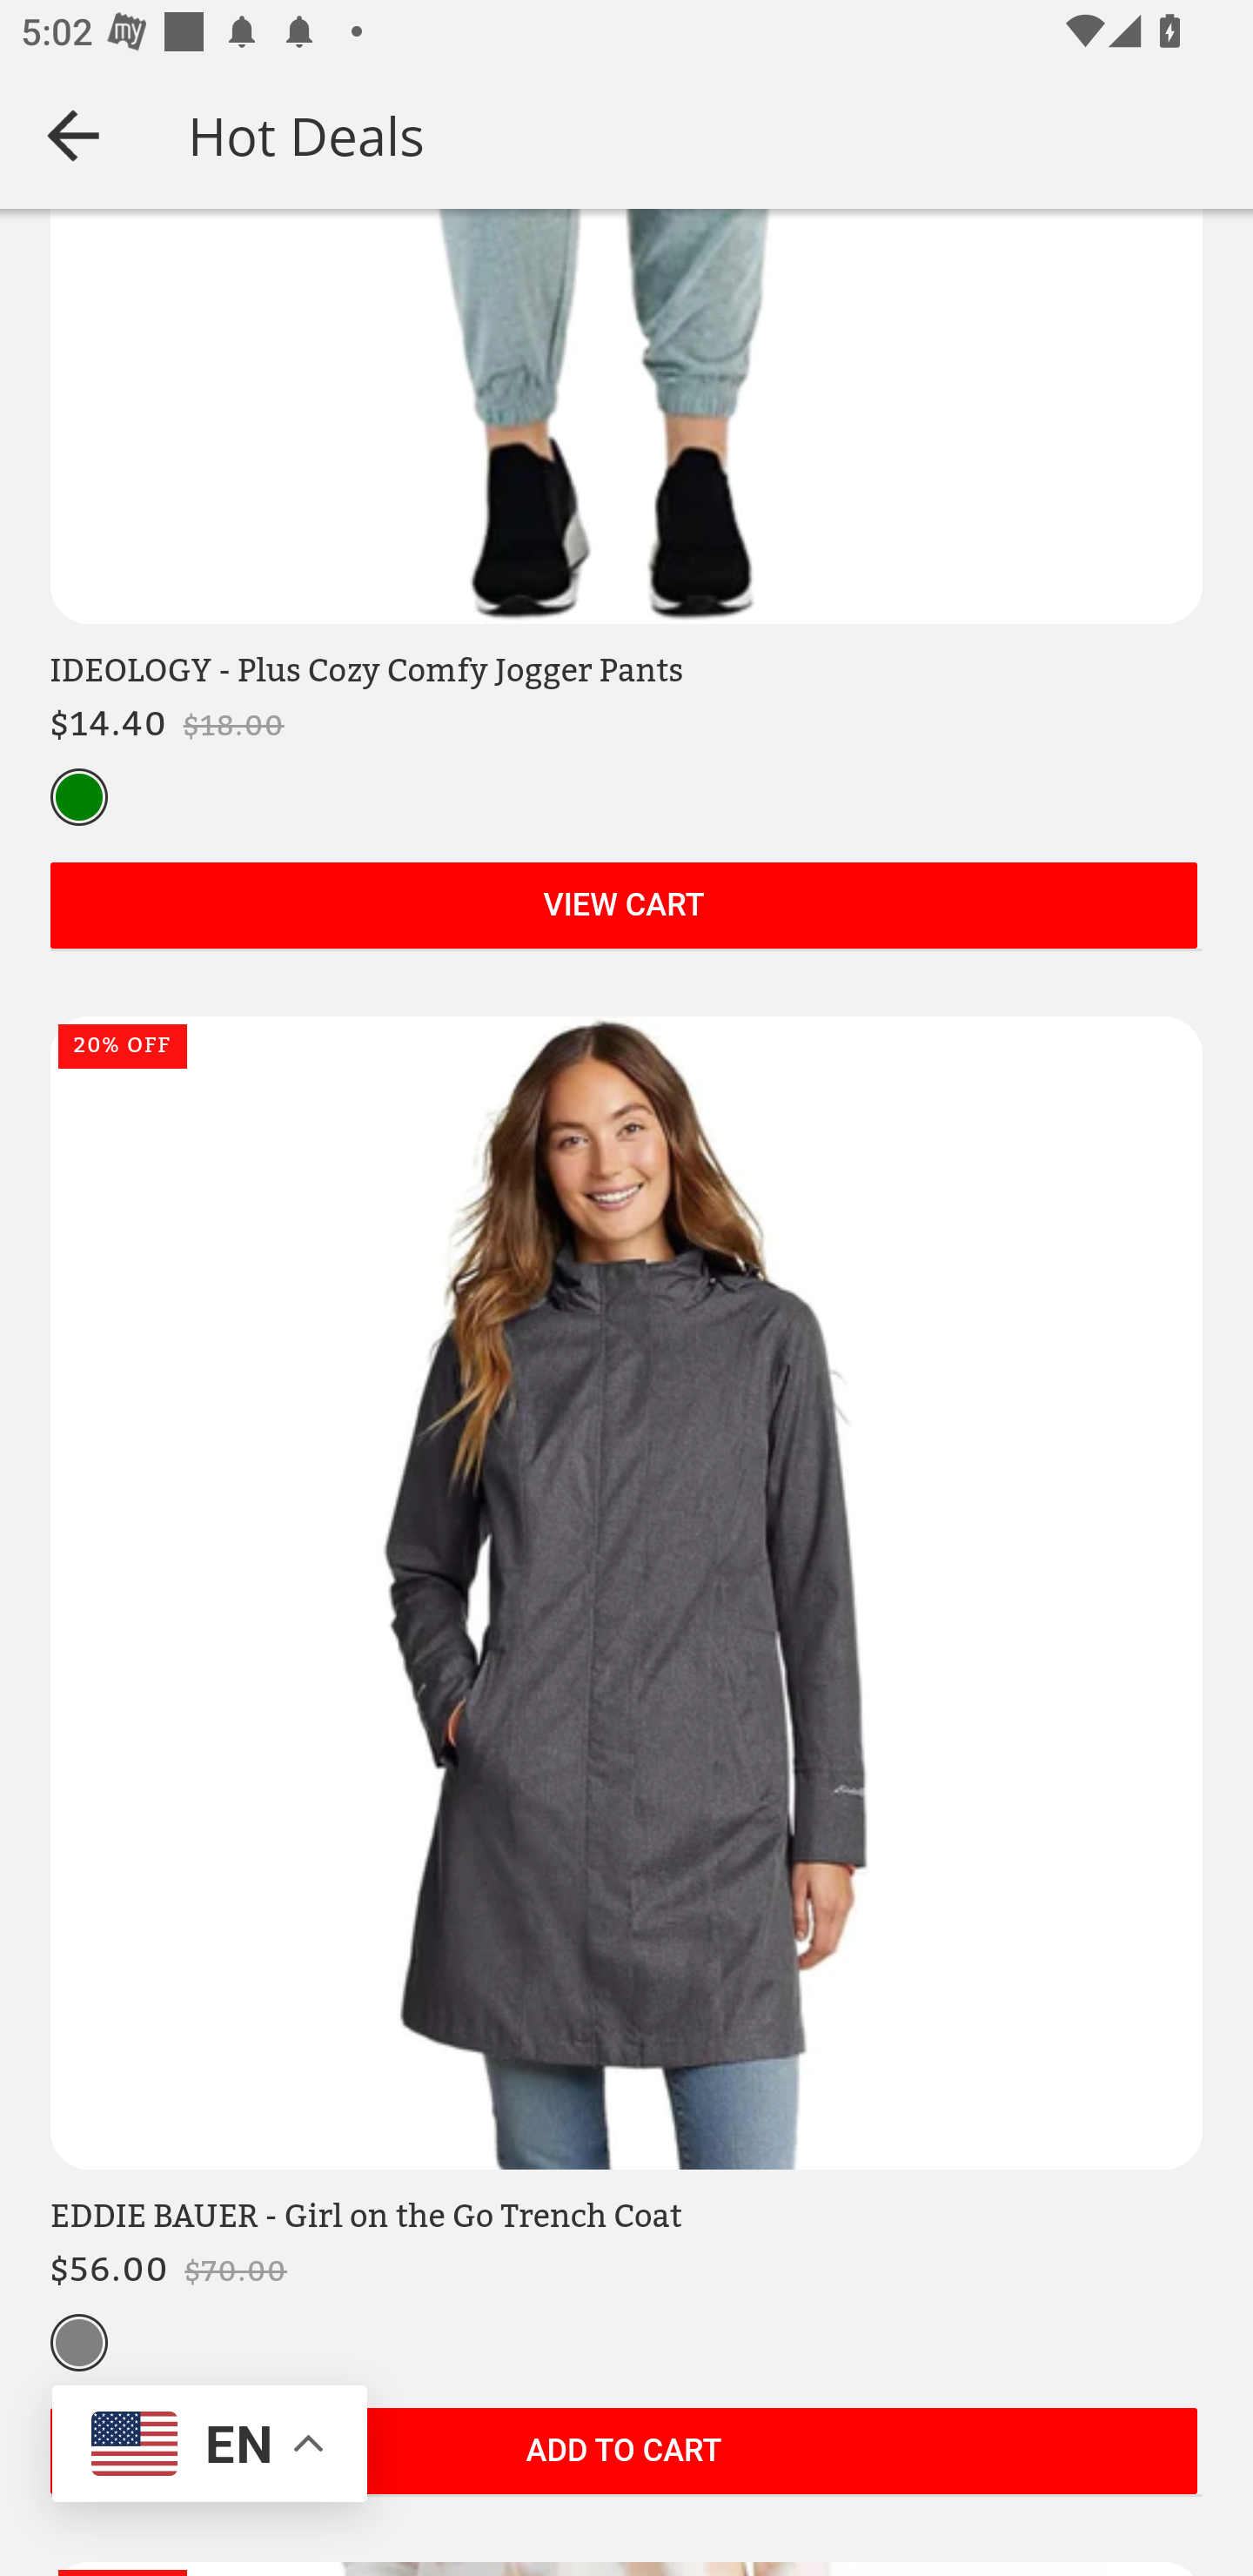  I want to click on Navigate up, so click(73, 135).